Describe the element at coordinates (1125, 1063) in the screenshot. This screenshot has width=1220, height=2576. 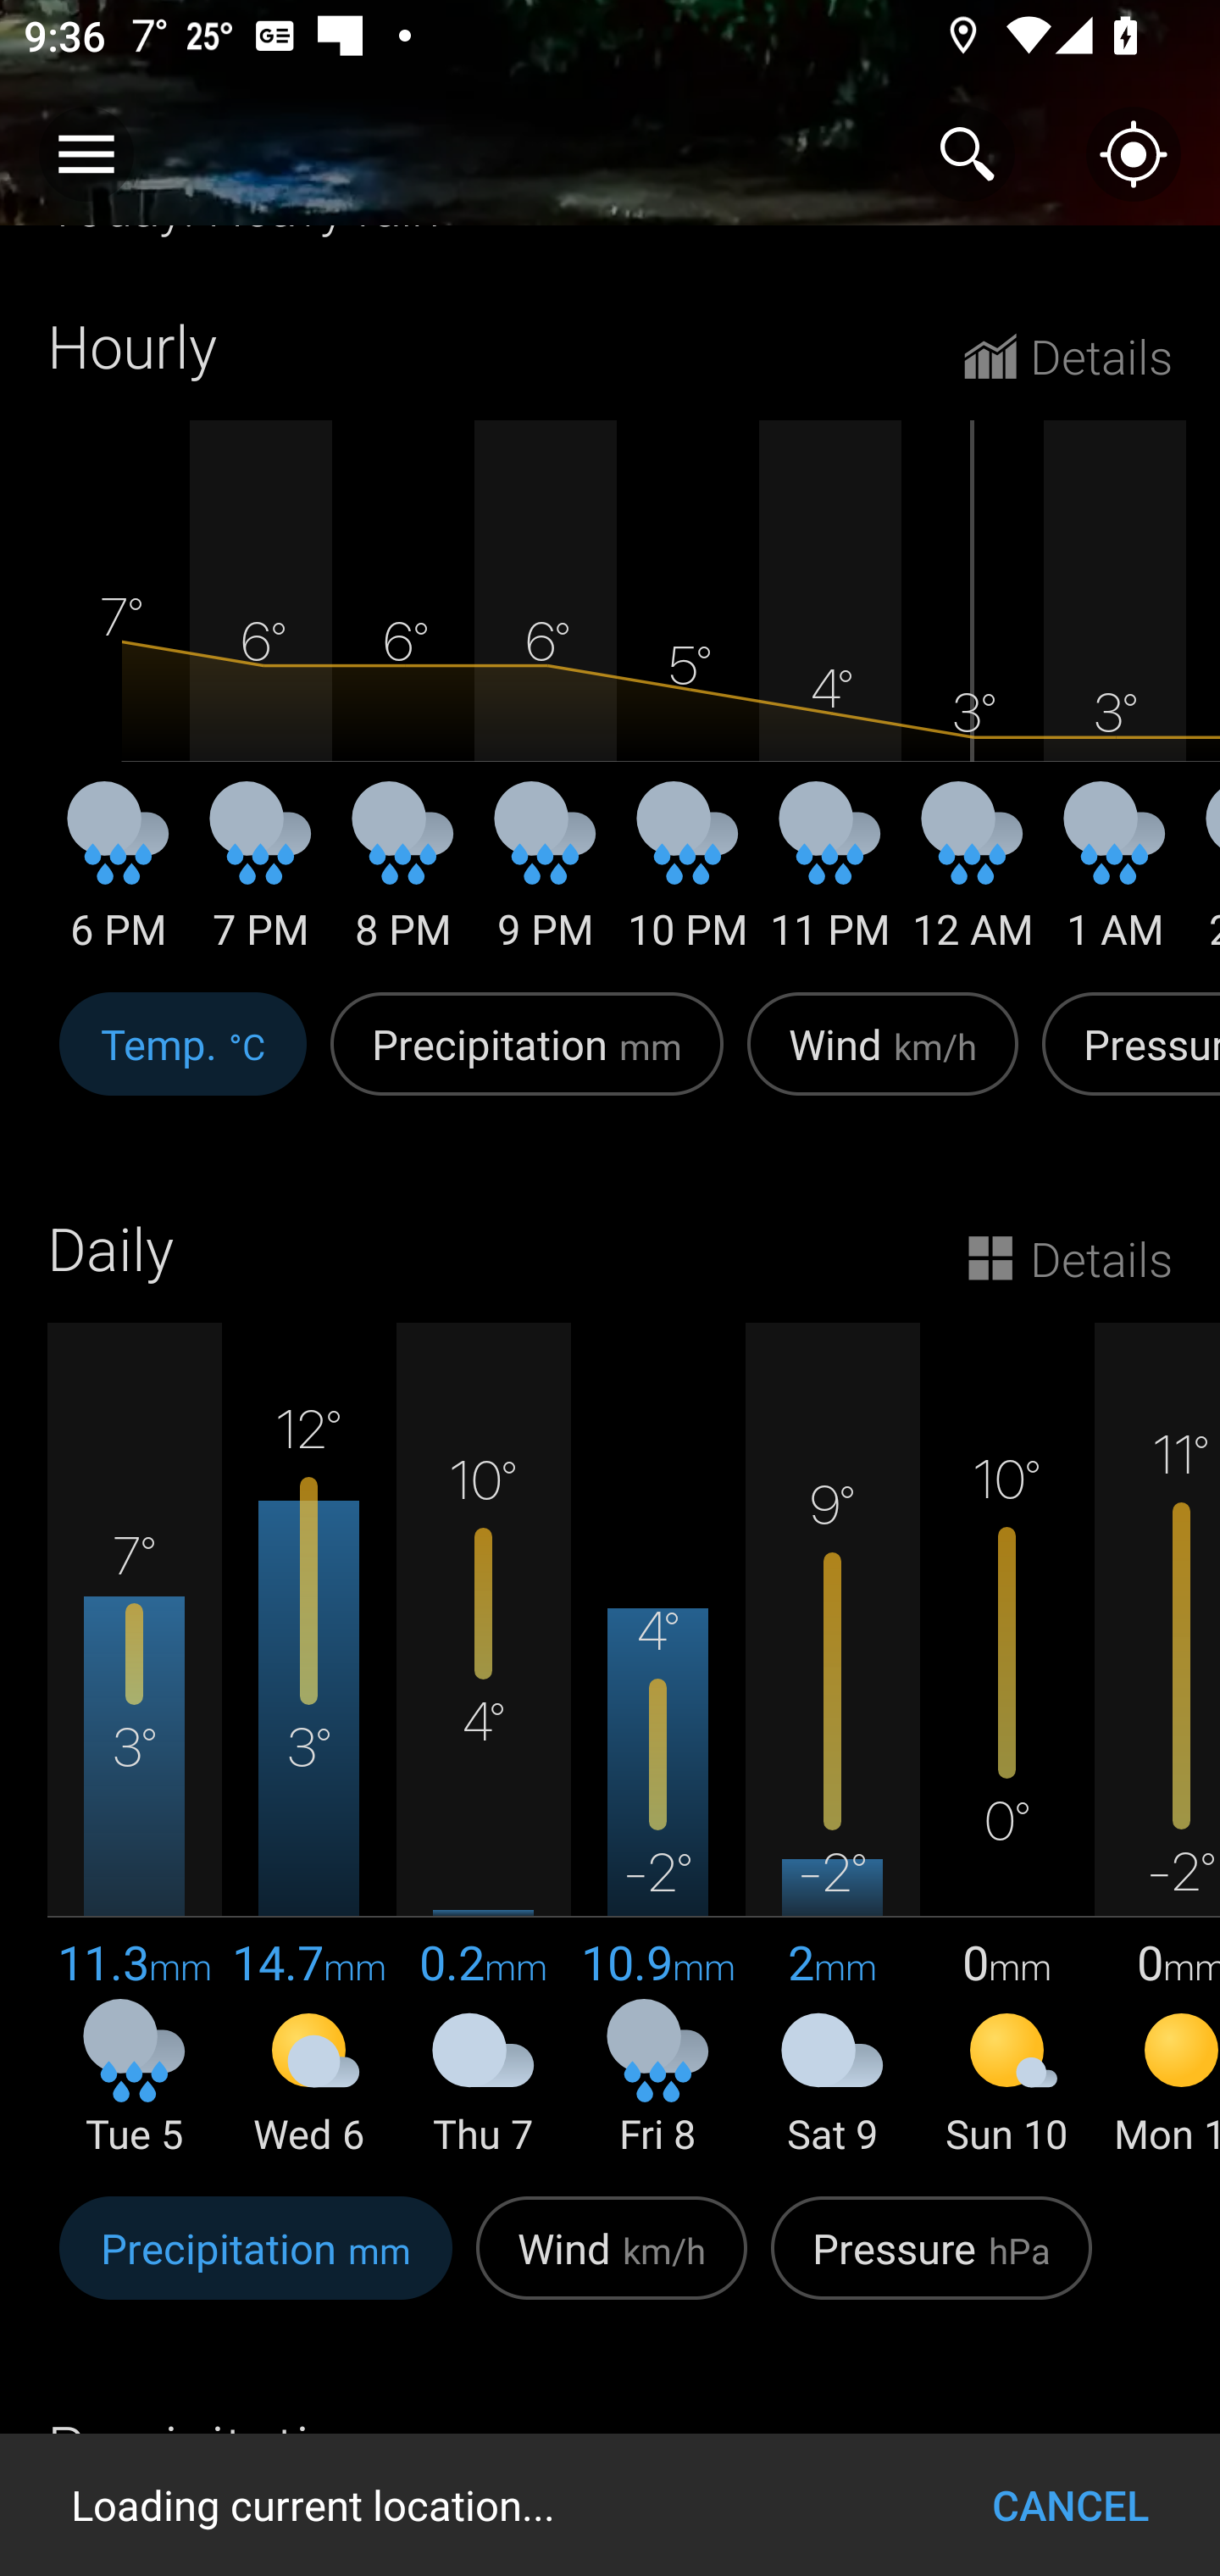
I see `Pressure` at that location.